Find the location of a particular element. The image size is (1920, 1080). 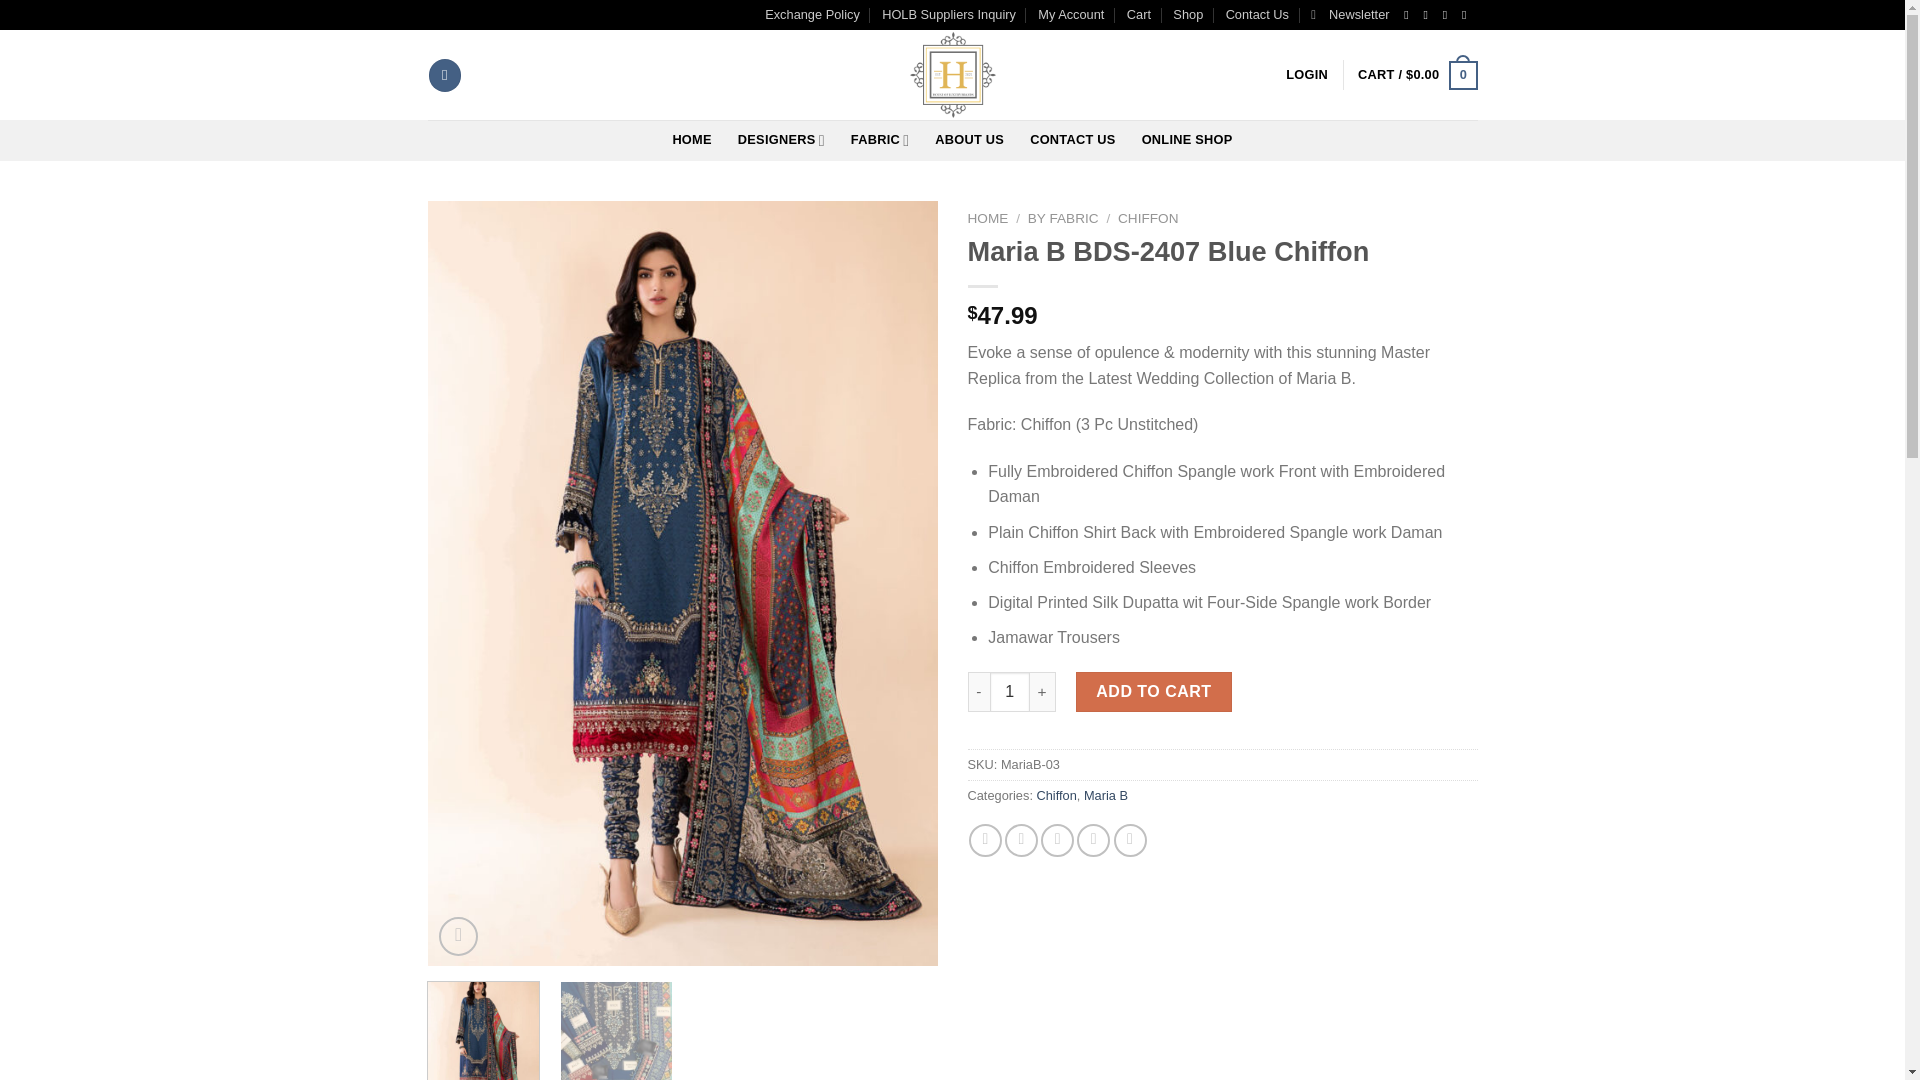

House of Luxury Brands - Online Store is located at coordinates (952, 74).